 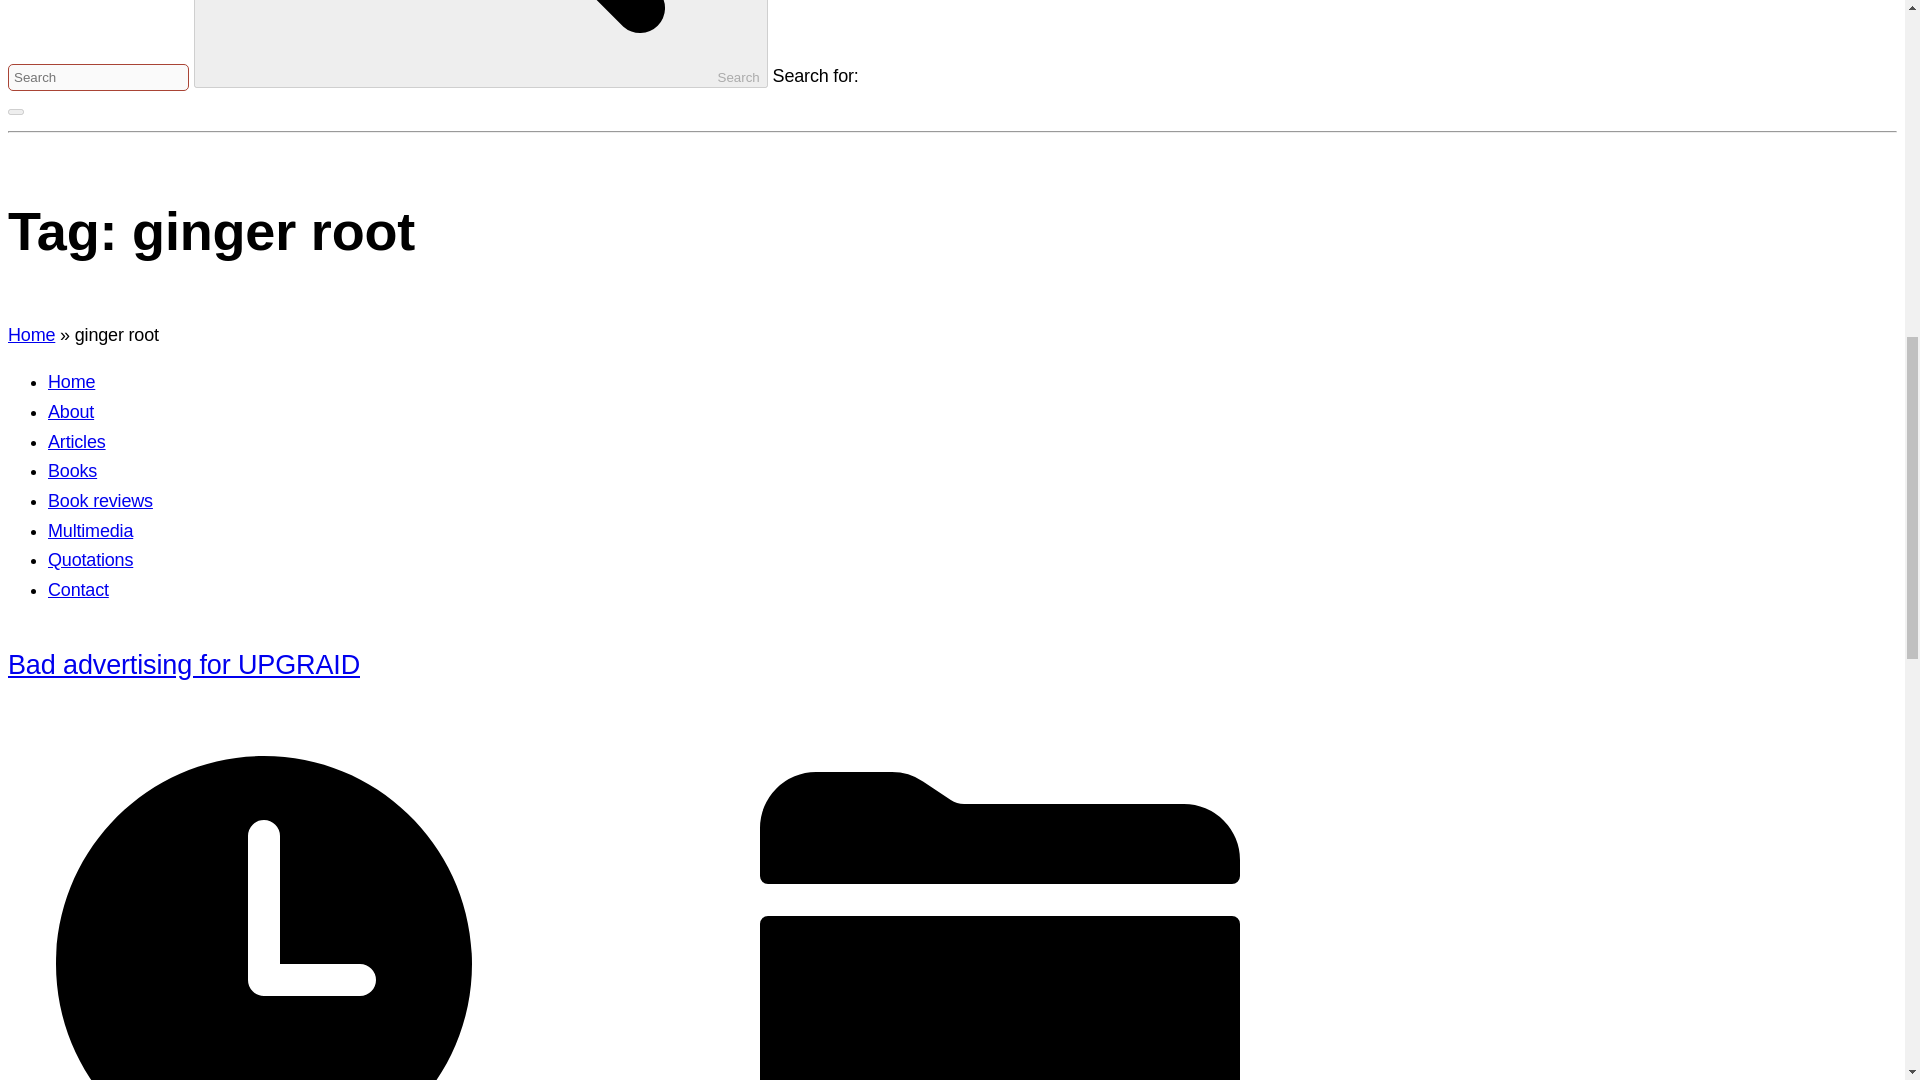 What do you see at coordinates (31, 334) in the screenshot?
I see `Home` at bounding box center [31, 334].